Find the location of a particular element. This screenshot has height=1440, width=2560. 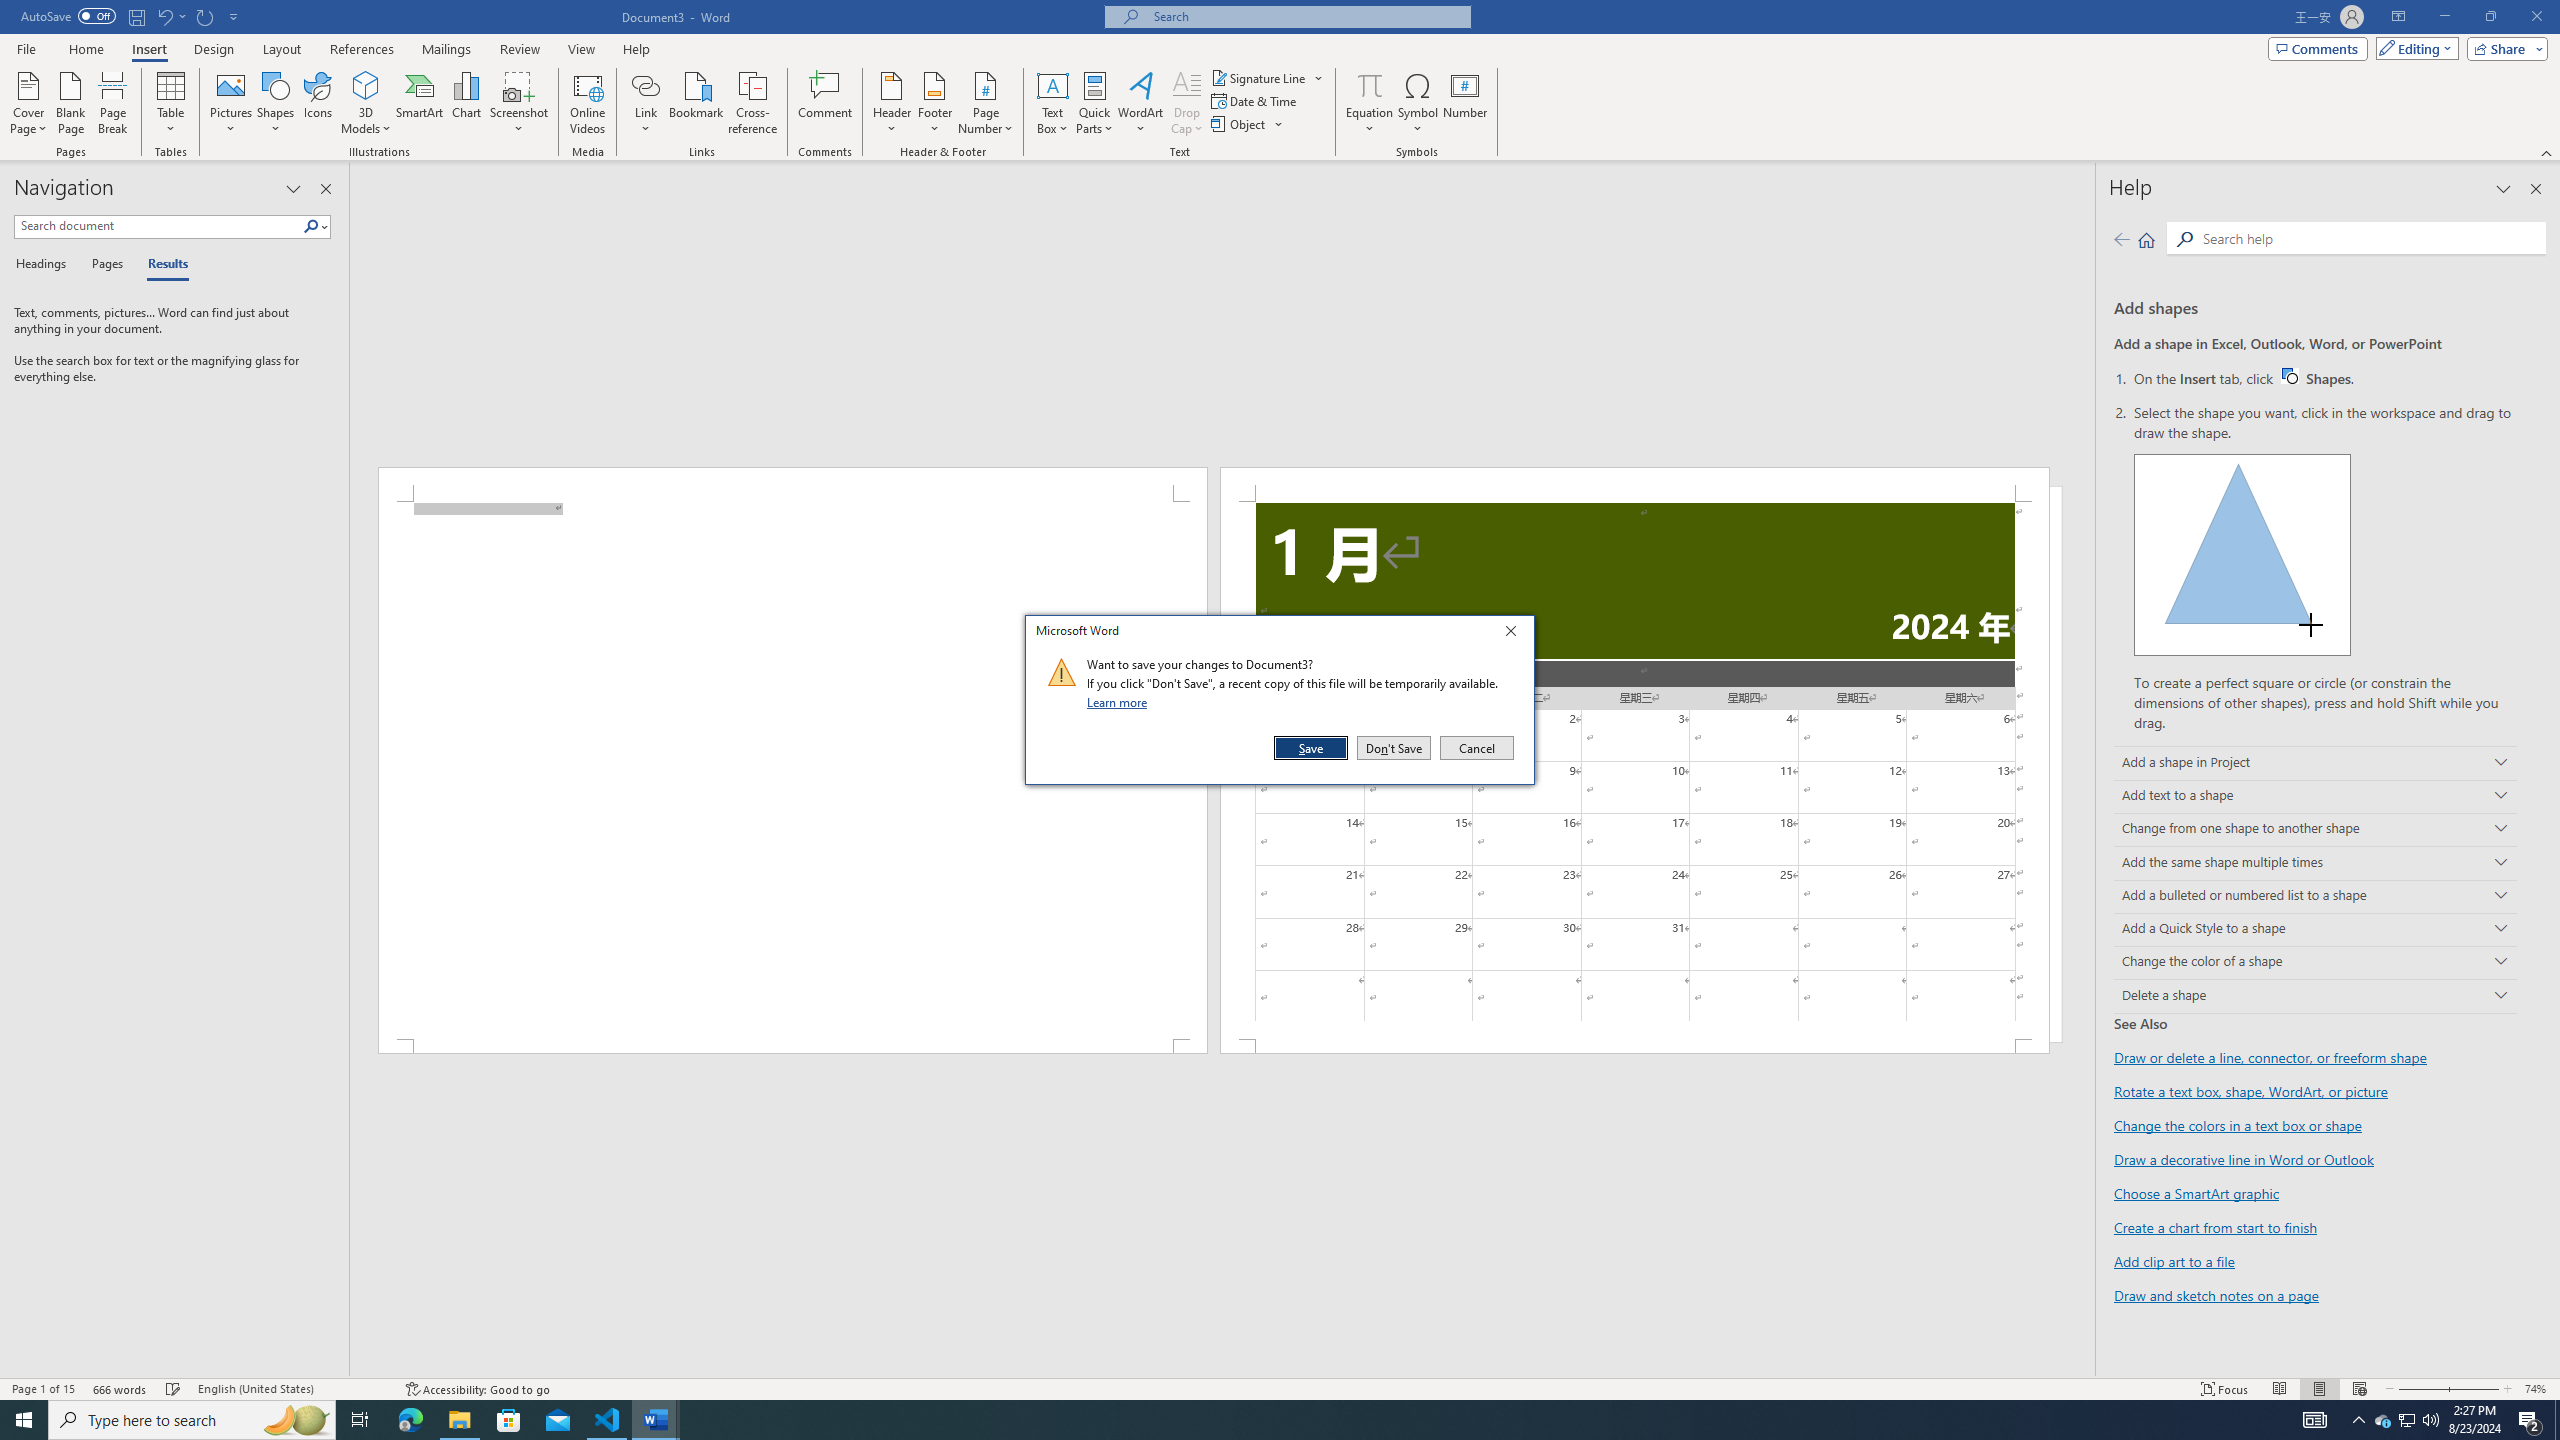

Change from one shape to another shape is located at coordinates (2315, 830).